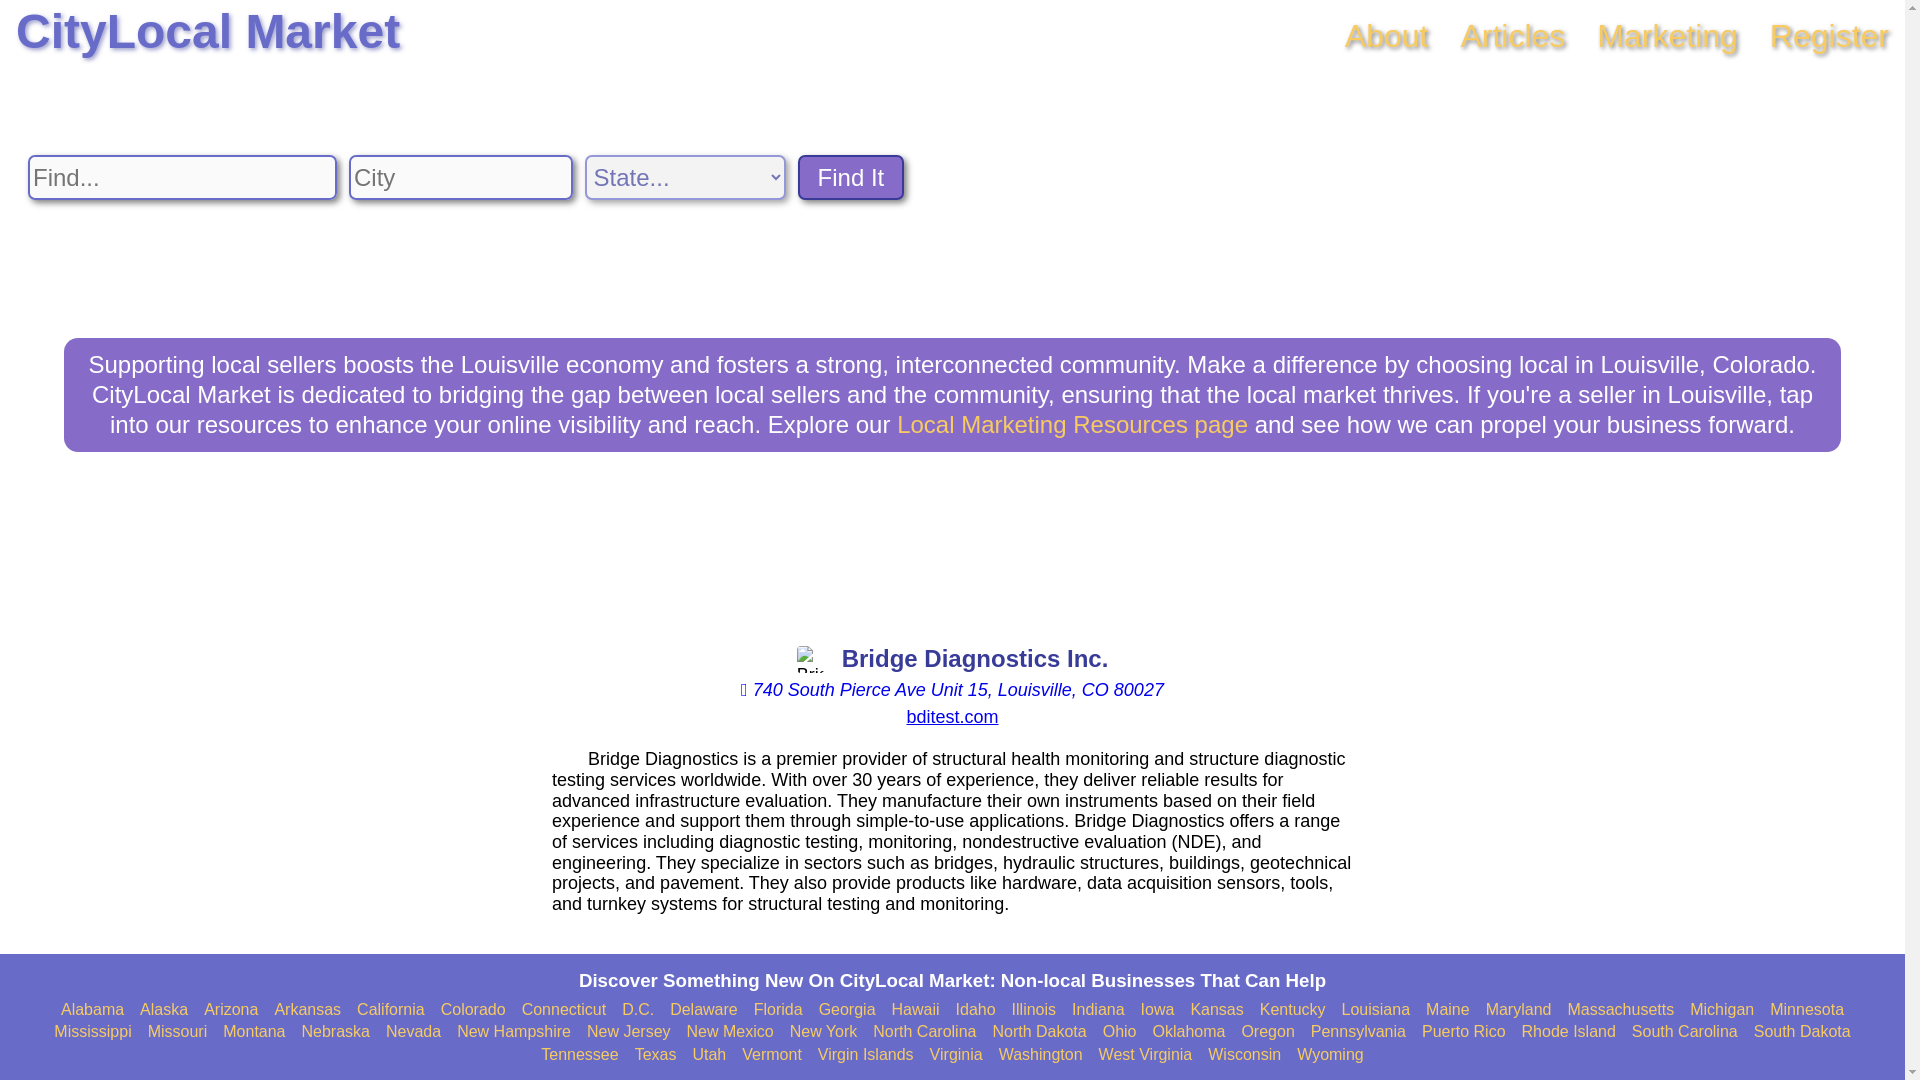 This screenshot has height=1080, width=1920. Describe the element at coordinates (847, 1010) in the screenshot. I see `Georgia` at that location.